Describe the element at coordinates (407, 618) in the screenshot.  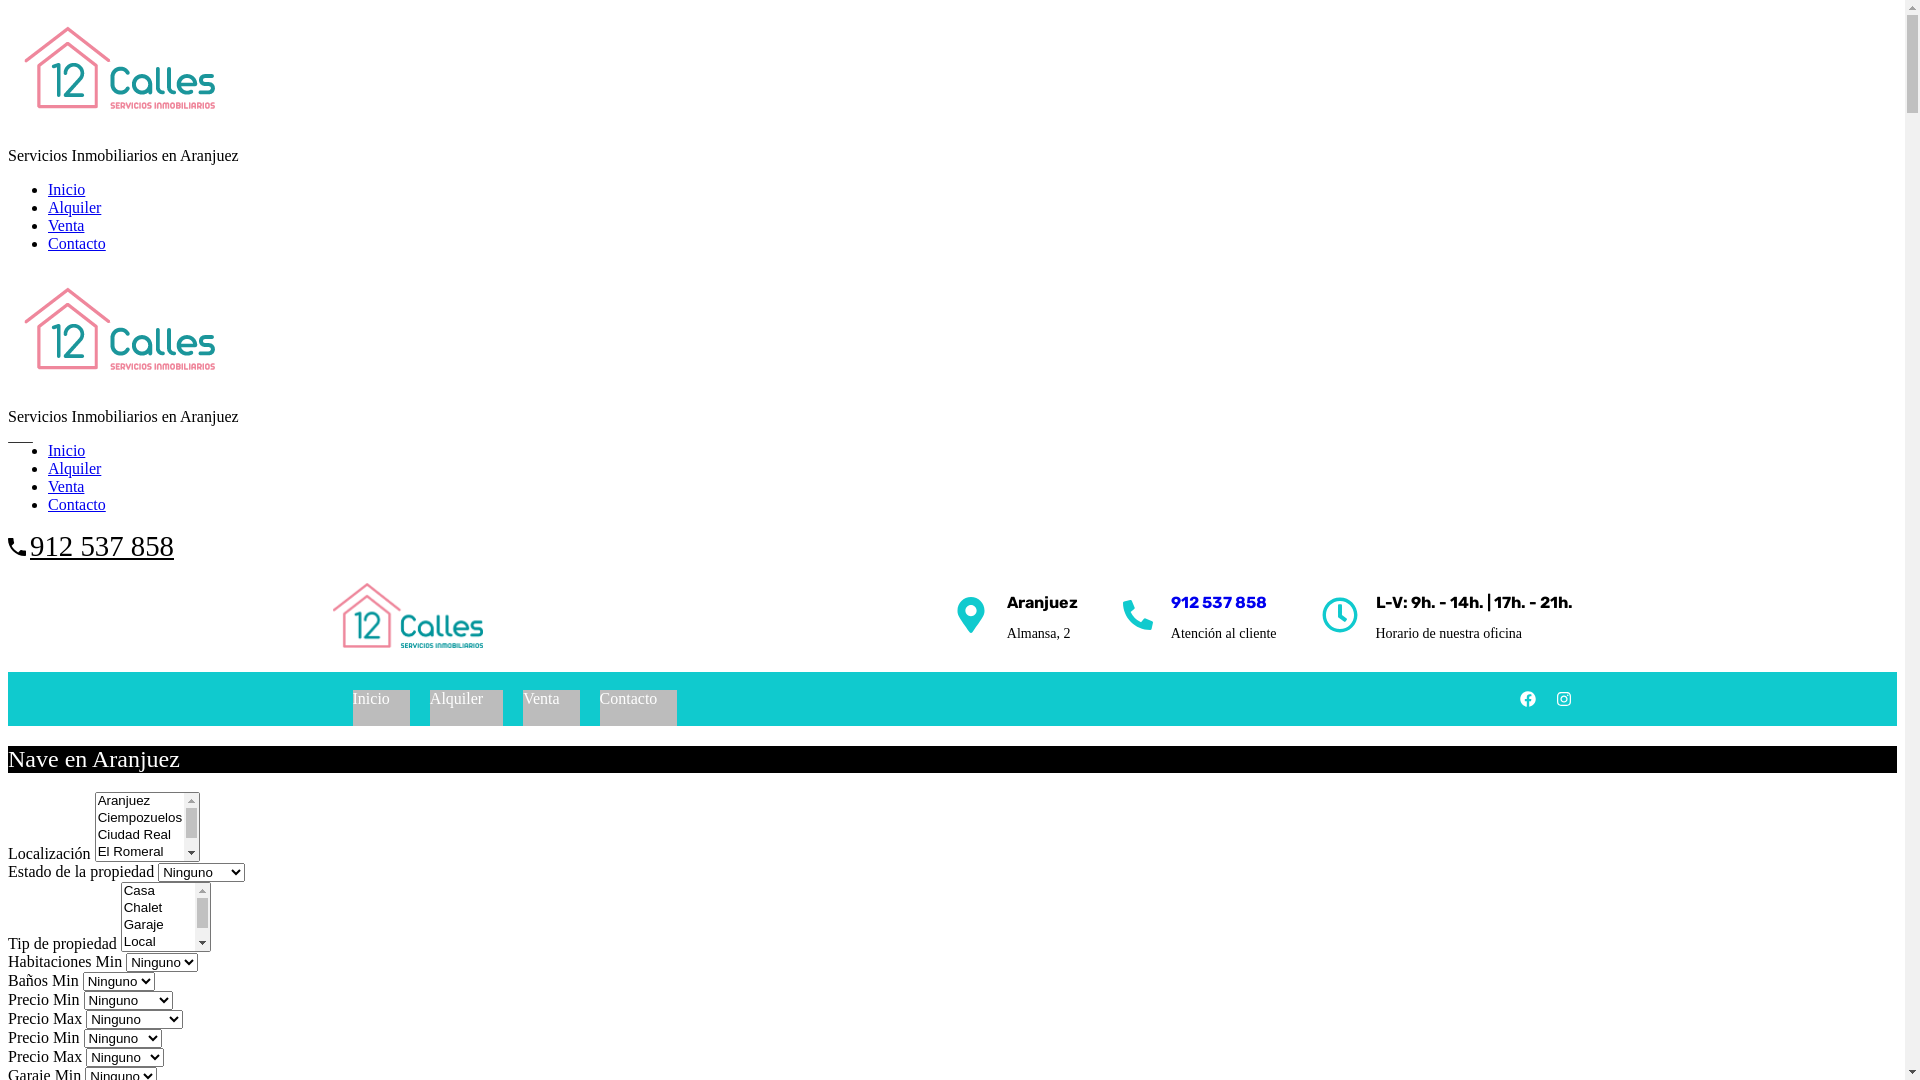
I see `12 Calles Inmobiliaria` at that location.